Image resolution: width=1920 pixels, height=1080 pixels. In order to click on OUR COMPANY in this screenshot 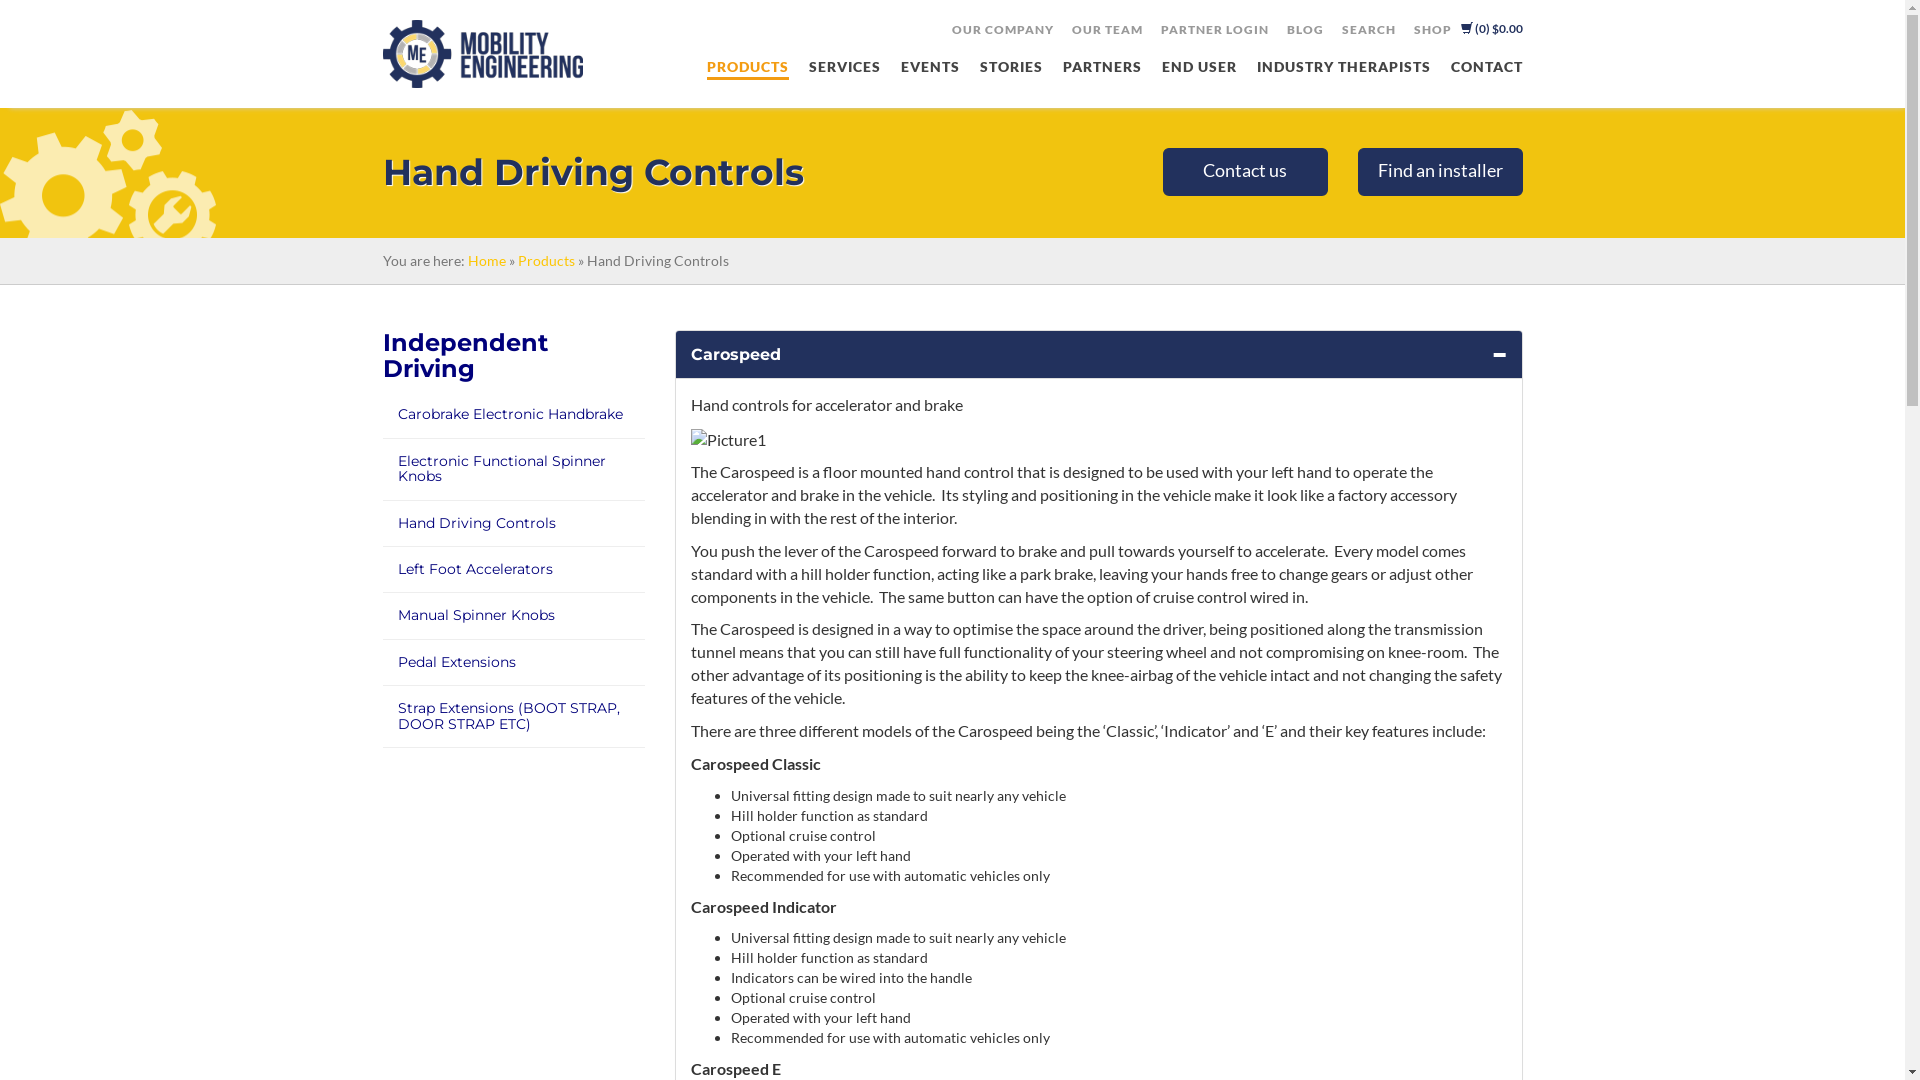, I will do `click(1002, 30)`.